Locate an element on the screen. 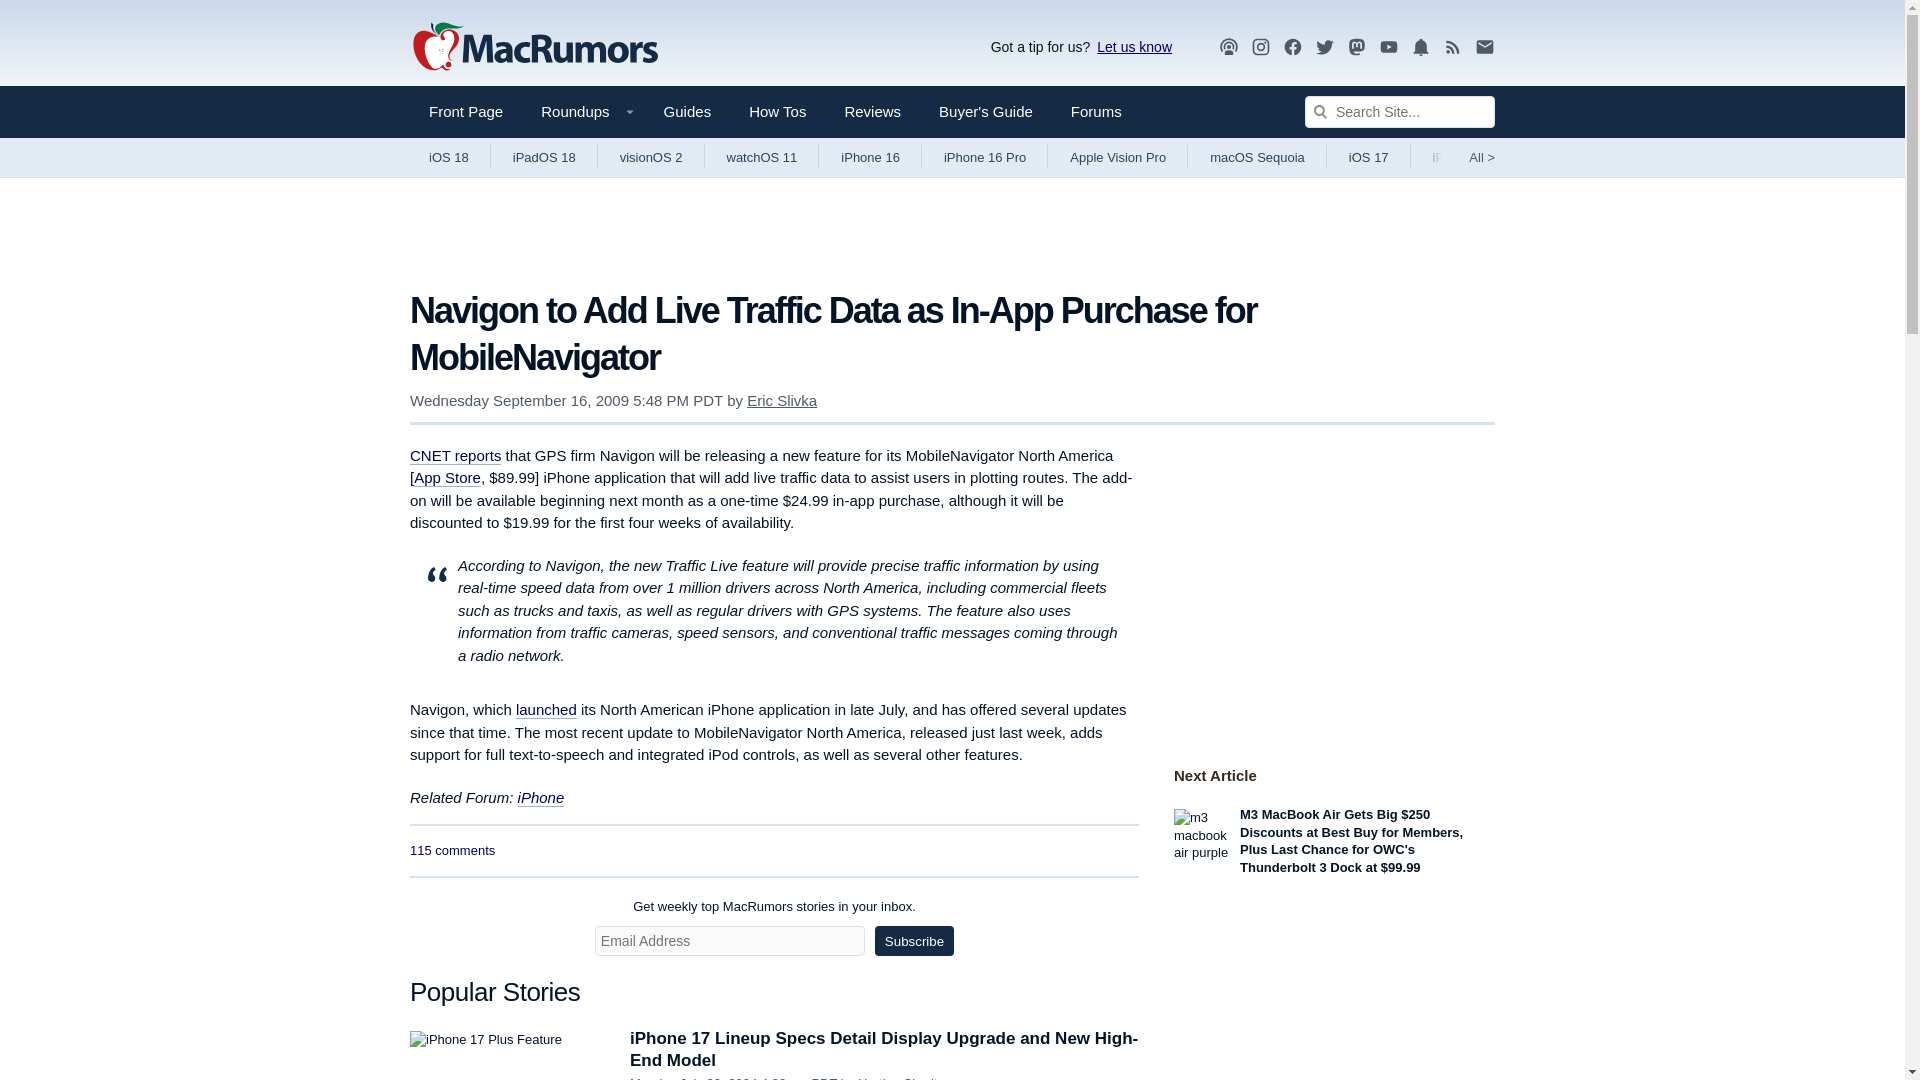 Image resolution: width=1920 pixels, height=1080 pixels. MacRumors Newsletter Signup is located at coordinates (1484, 47).